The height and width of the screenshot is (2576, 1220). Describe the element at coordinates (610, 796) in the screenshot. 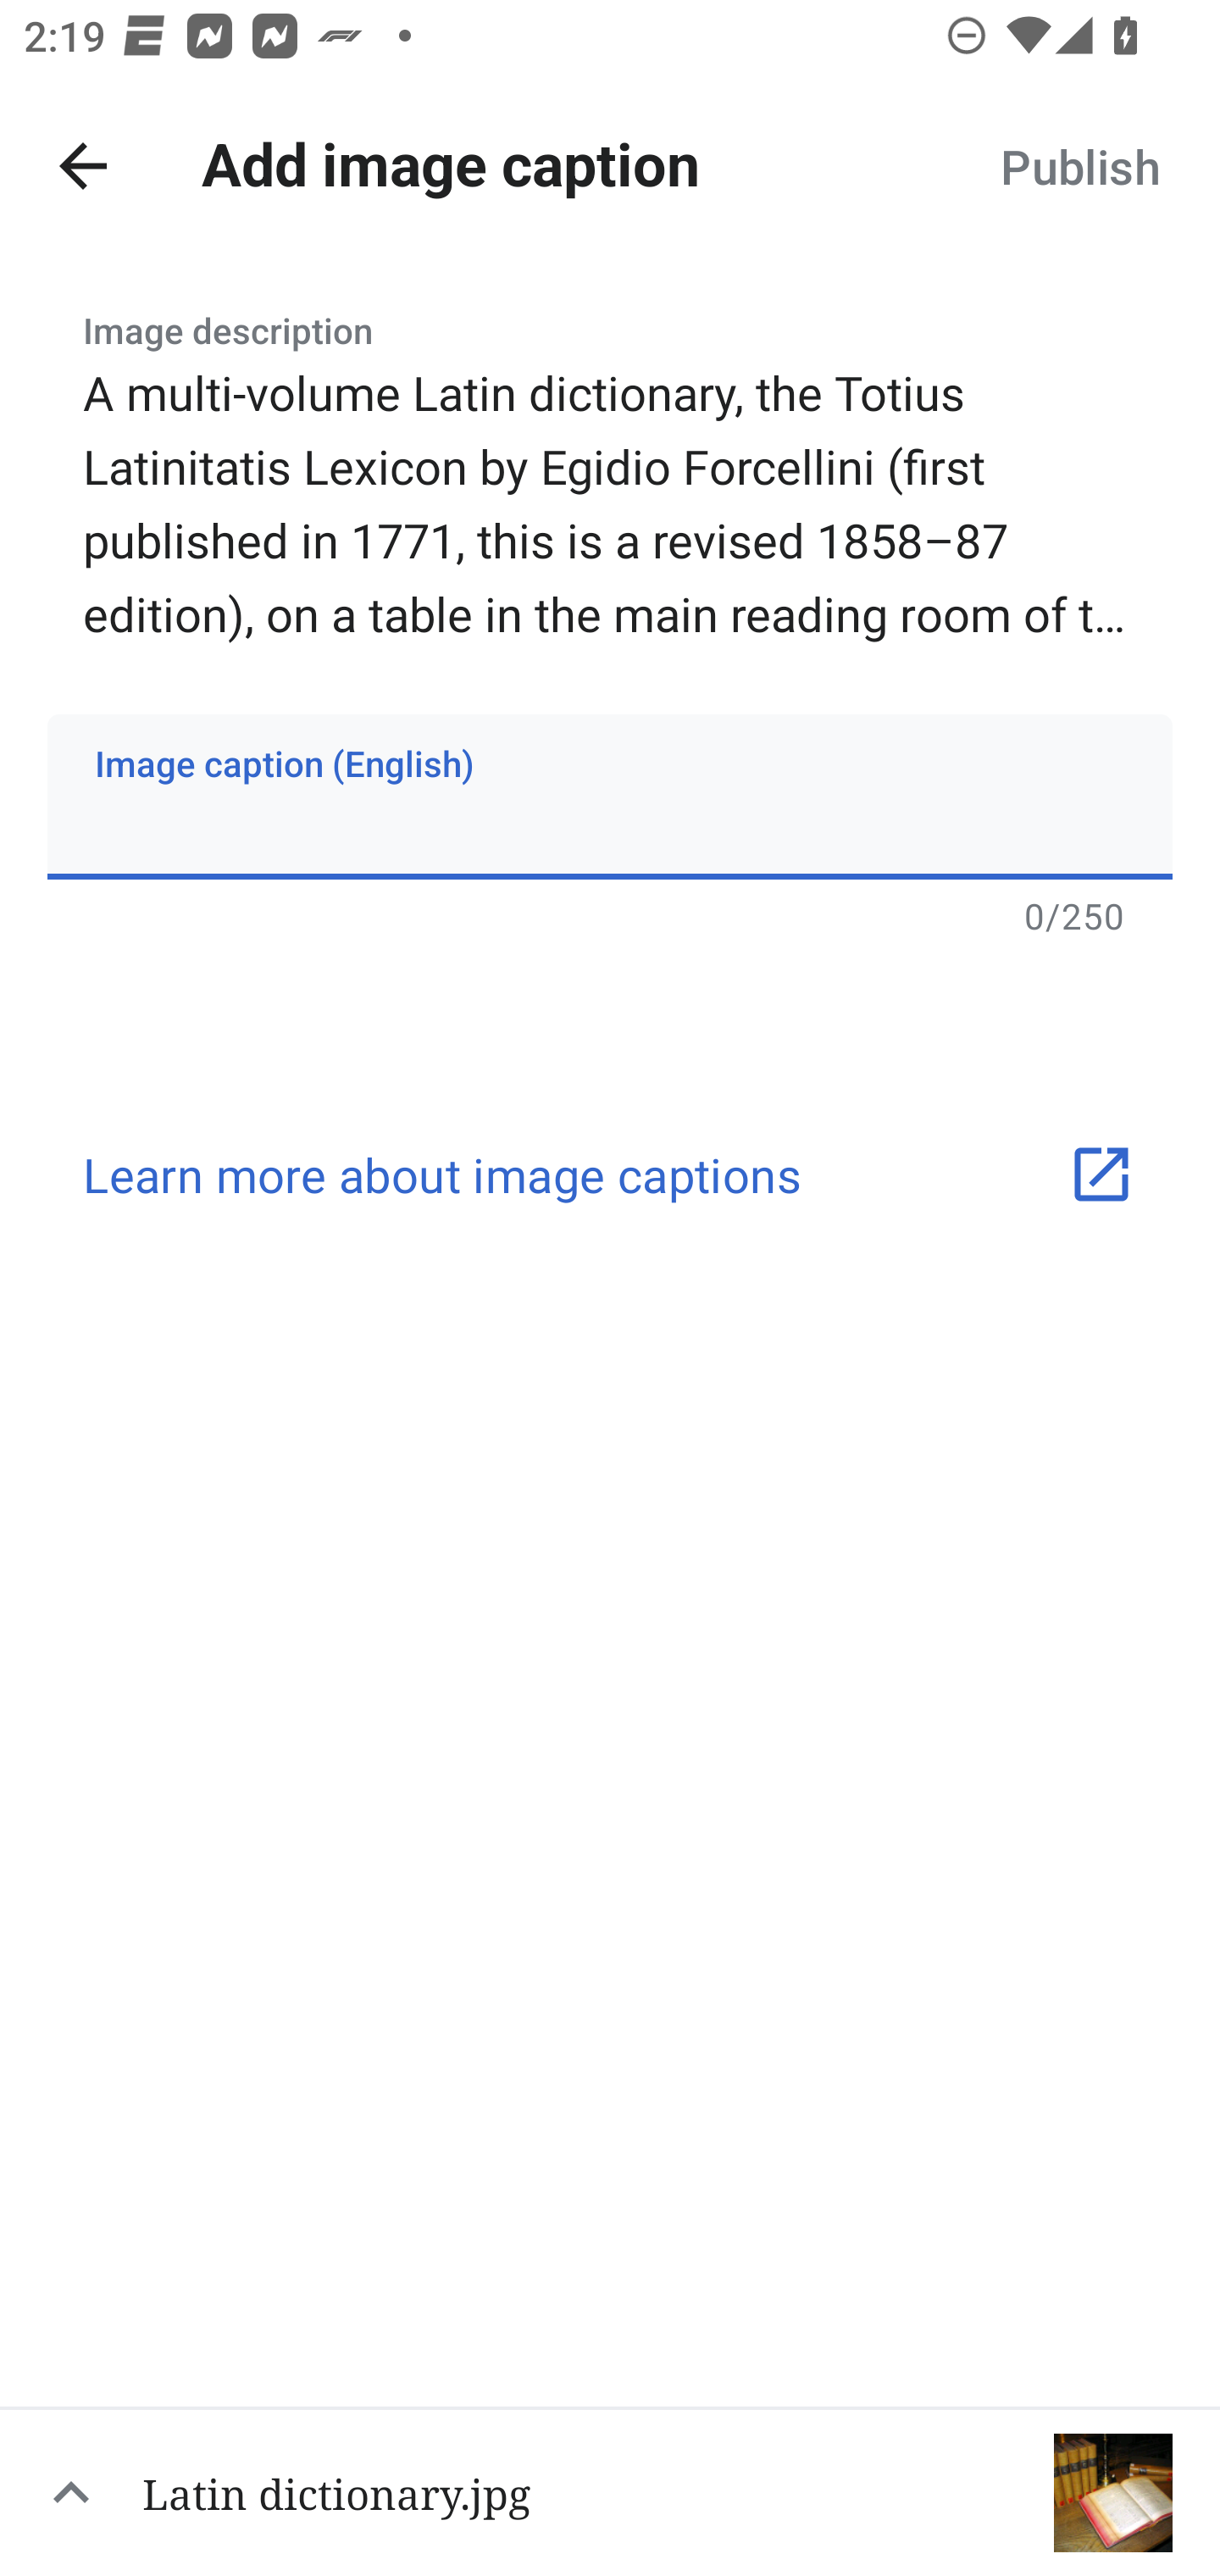

I see `Image caption (English)` at that location.